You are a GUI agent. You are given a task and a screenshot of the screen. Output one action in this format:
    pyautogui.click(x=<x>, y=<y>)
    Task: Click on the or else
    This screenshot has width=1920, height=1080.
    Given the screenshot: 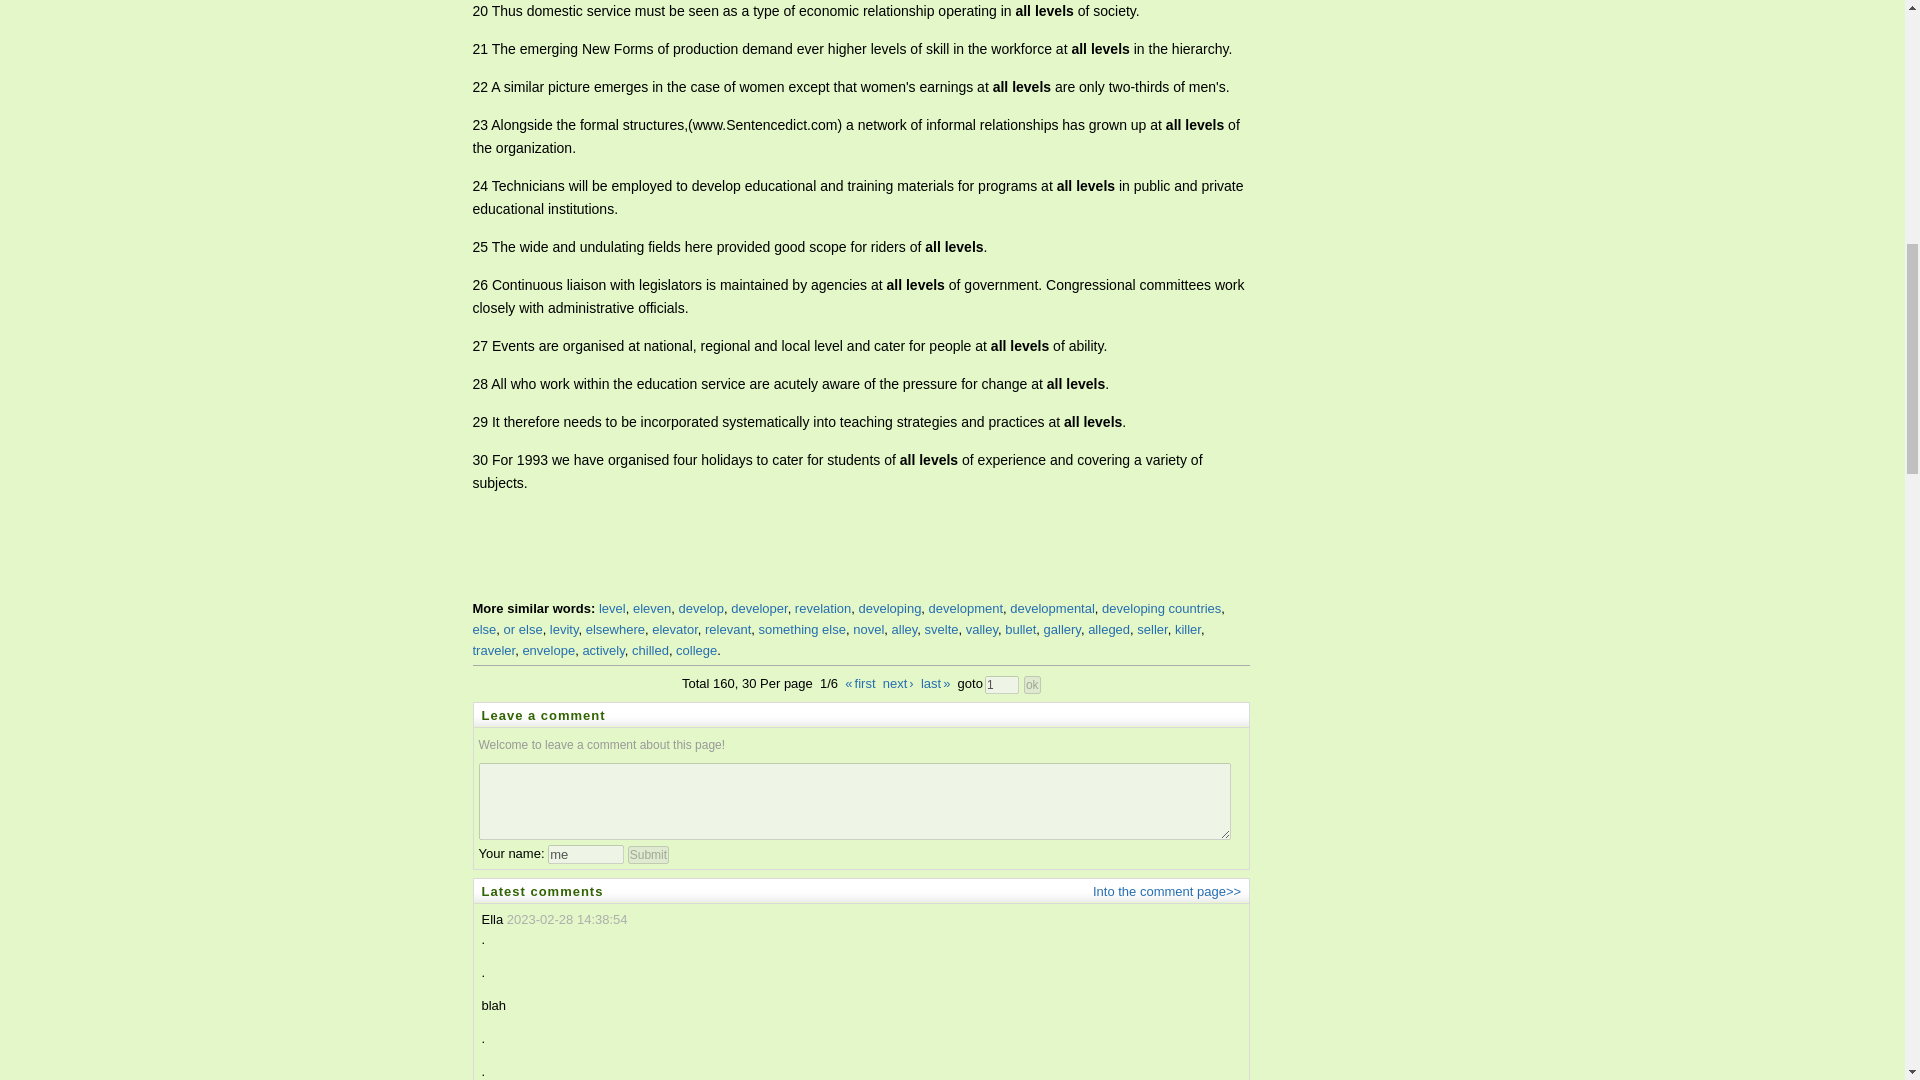 What is the action you would take?
    pyautogui.click(x=523, y=630)
    